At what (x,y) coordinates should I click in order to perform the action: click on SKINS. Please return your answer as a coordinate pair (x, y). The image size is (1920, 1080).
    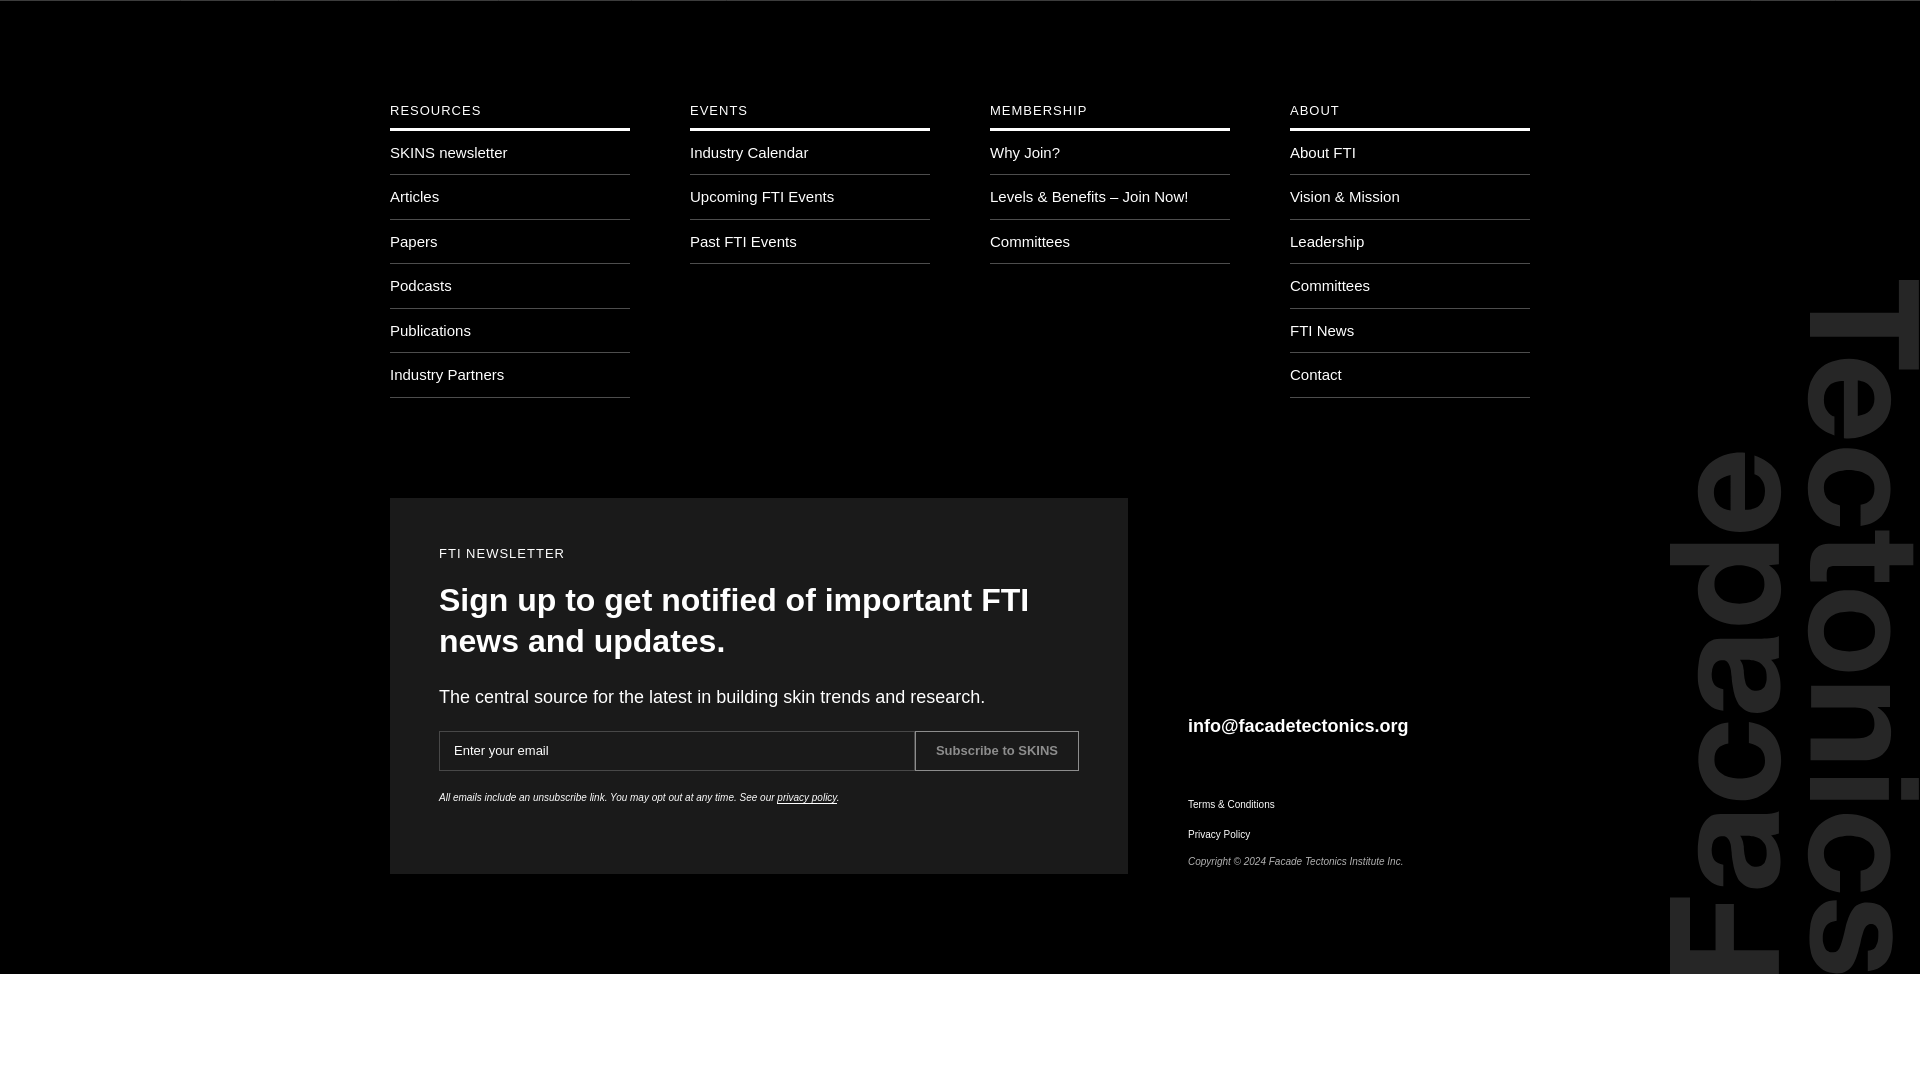
    Looking at the image, I should click on (772, 24).